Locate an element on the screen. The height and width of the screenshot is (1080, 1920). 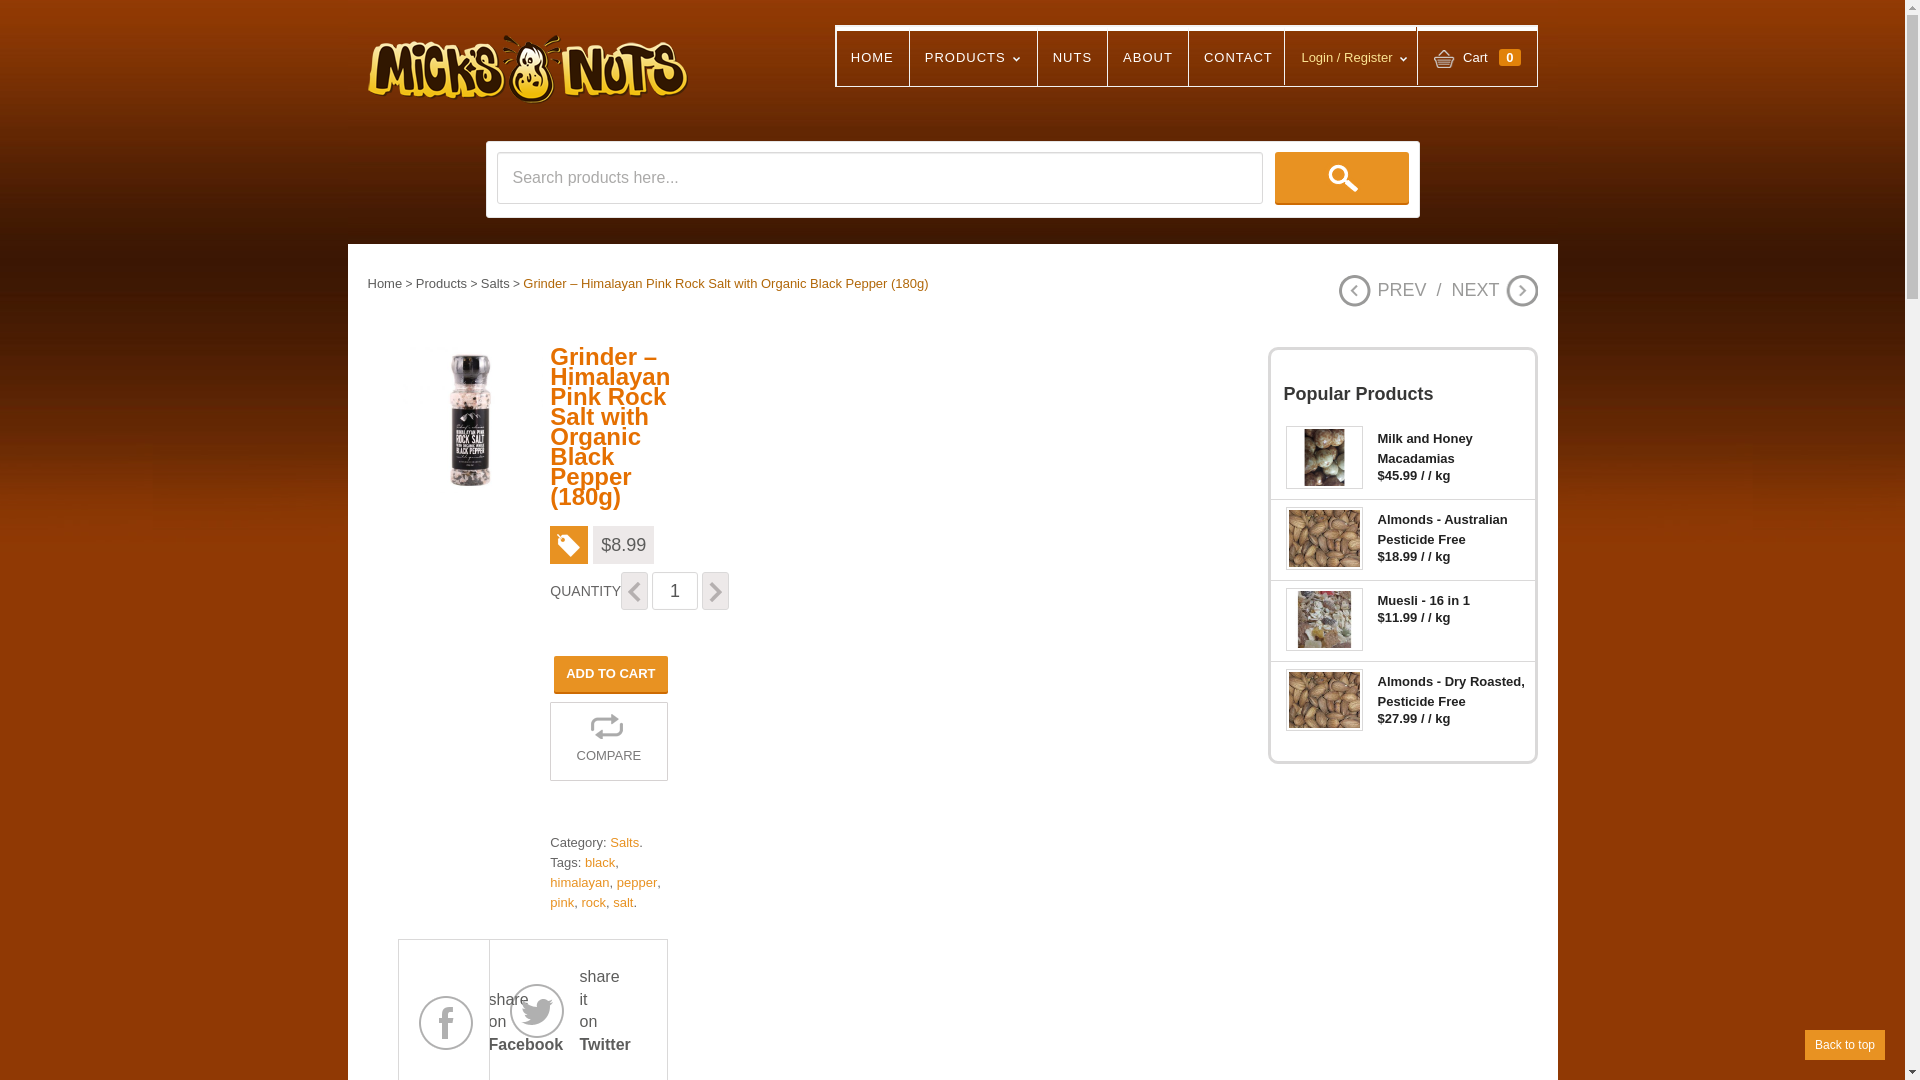
Back to top is located at coordinates (1845, 1045).